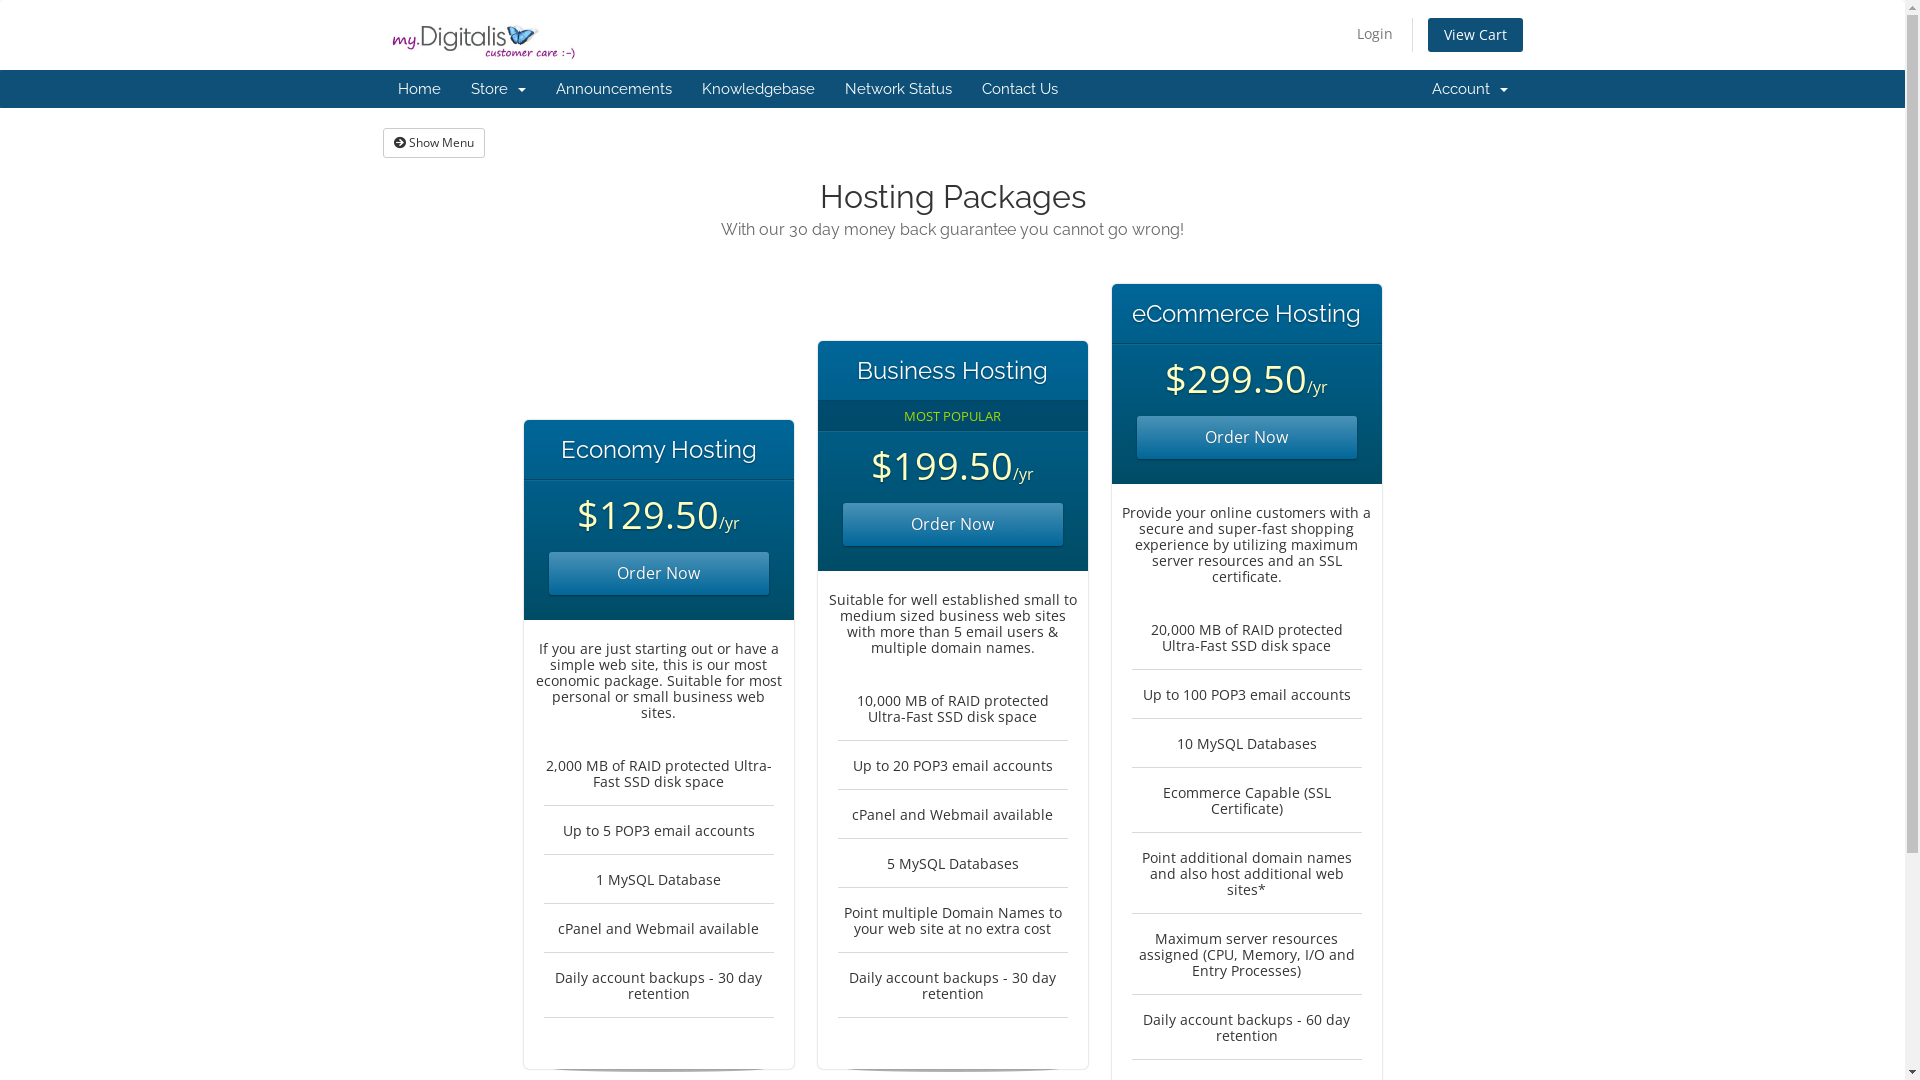 Image resolution: width=1920 pixels, height=1080 pixels. I want to click on Show Menu, so click(433, 143).